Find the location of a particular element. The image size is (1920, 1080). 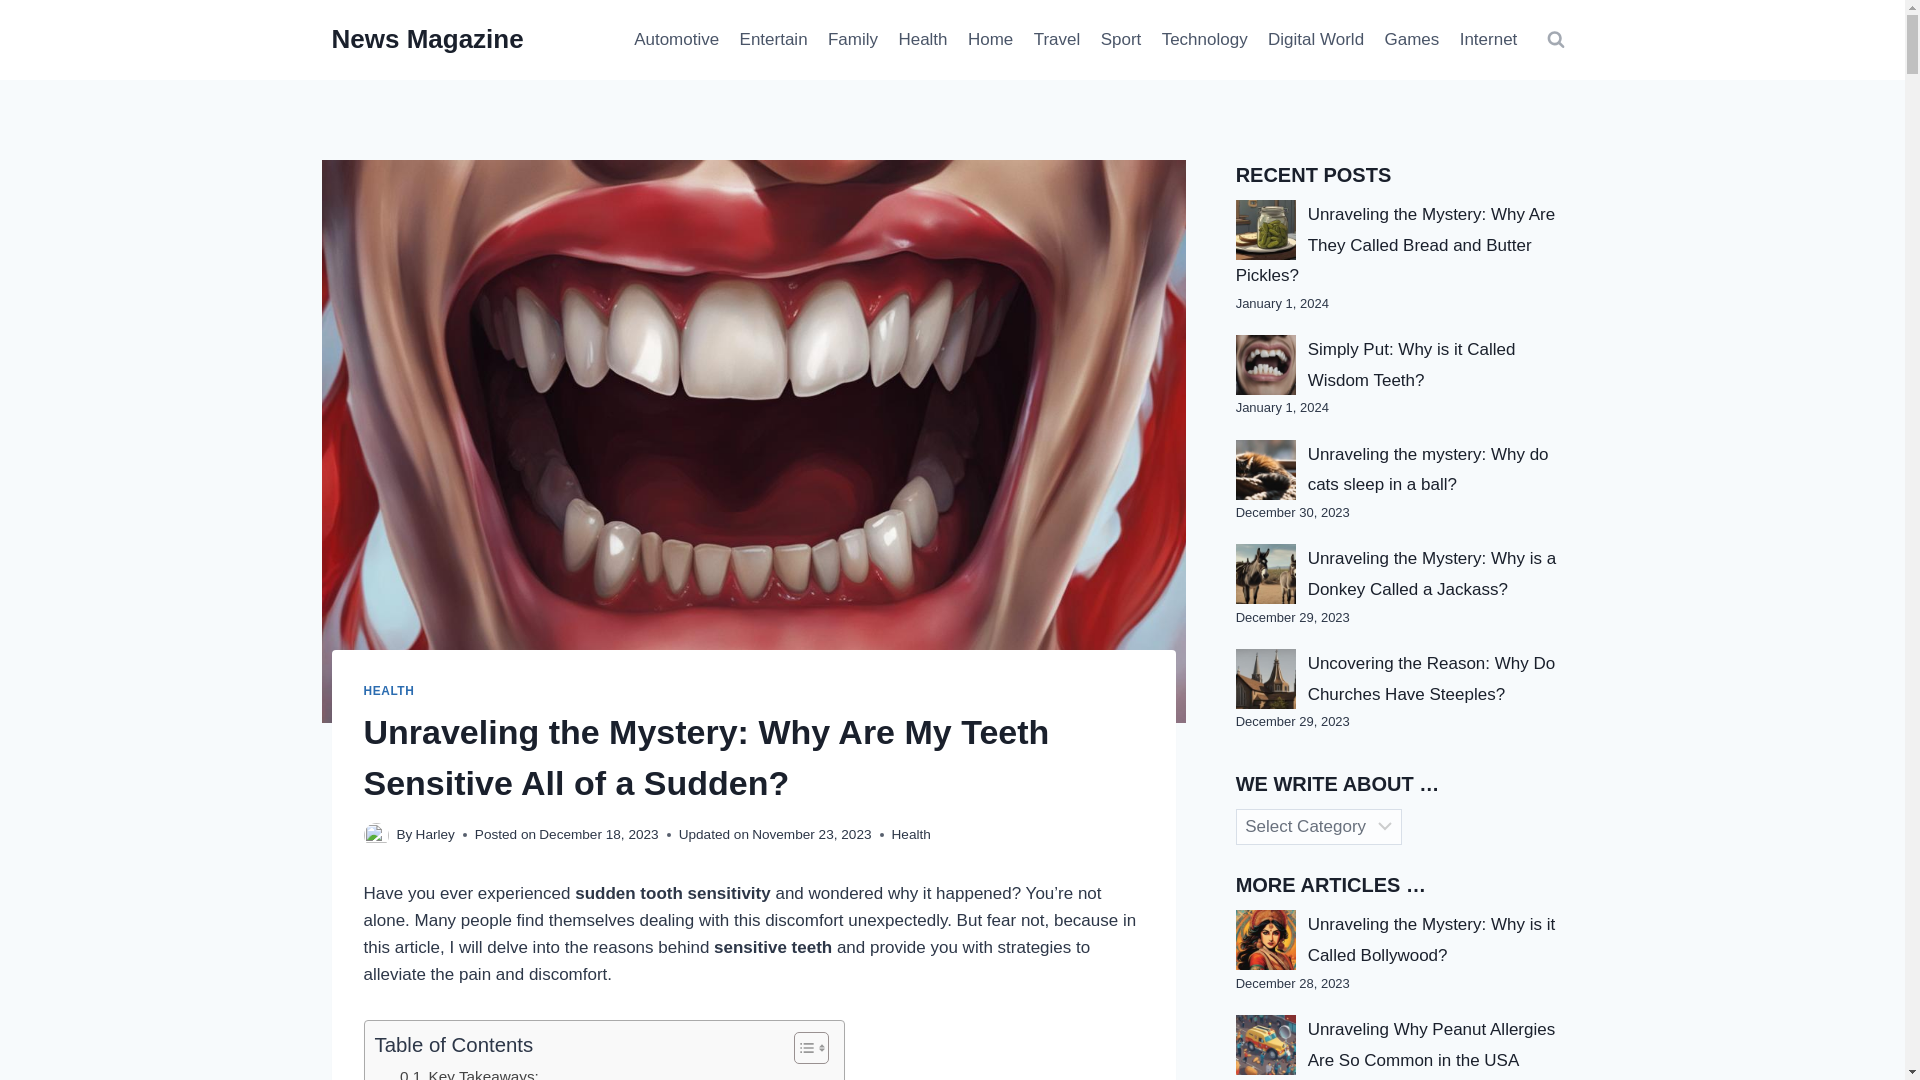

Internet is located at coordinates (1488, 40).